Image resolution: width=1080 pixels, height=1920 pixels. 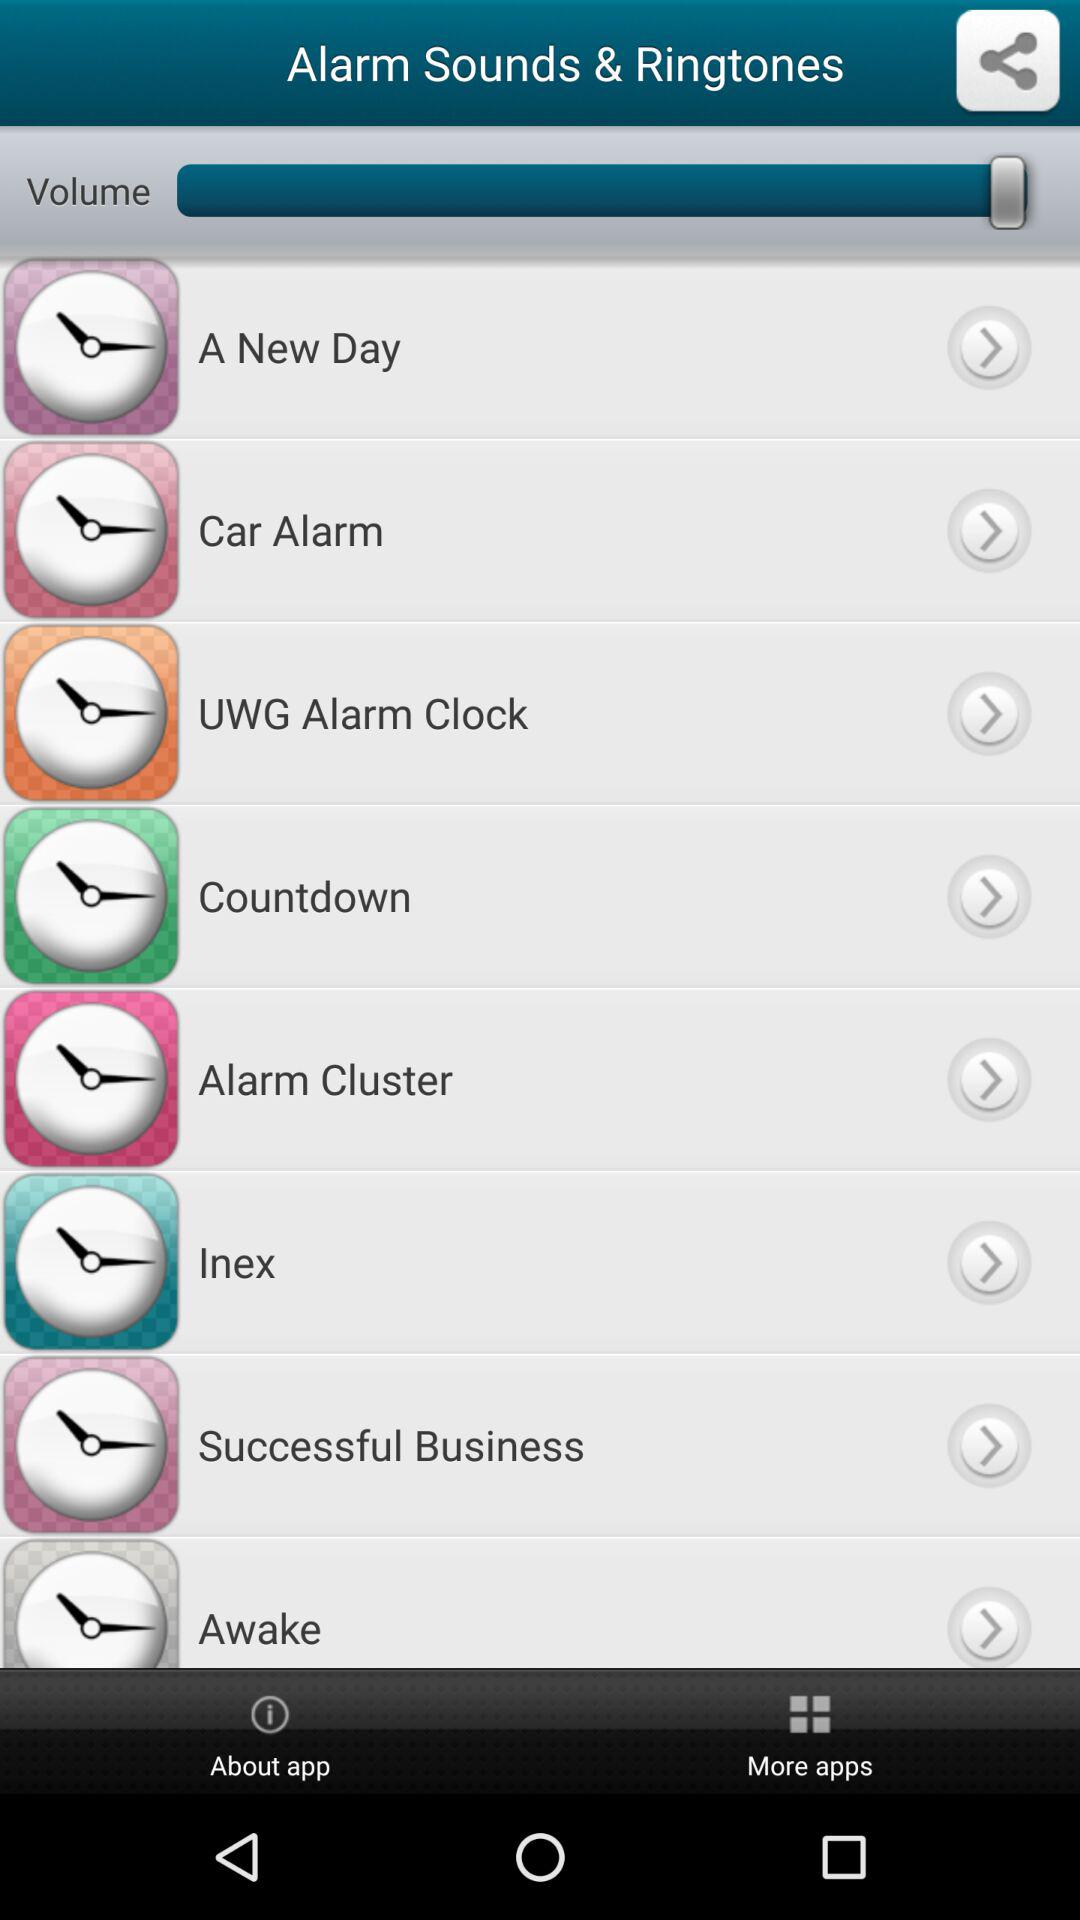 What do you see at coordinates (1008, 62) in the screenshot?
I see `share the sound` at bounding box center [1008, 62].